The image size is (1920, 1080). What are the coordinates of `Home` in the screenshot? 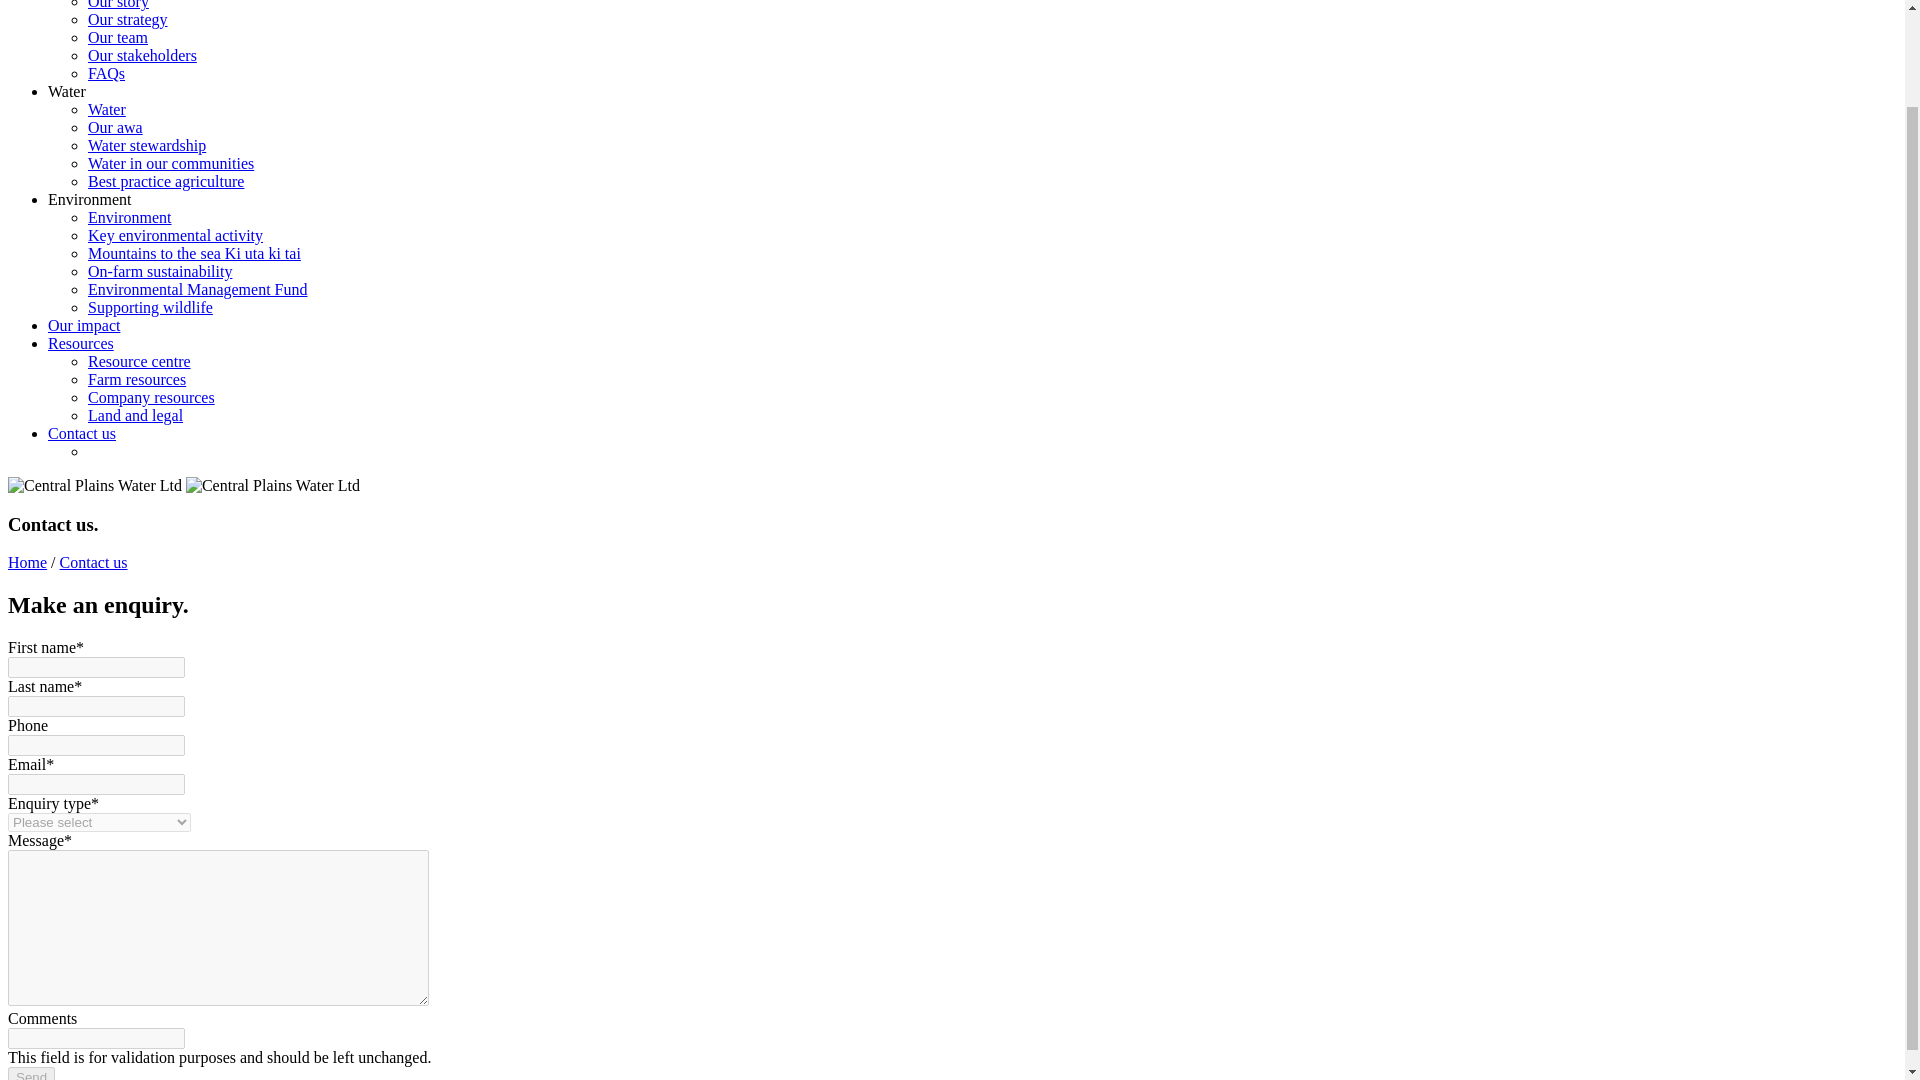 It's located at (26, 562).